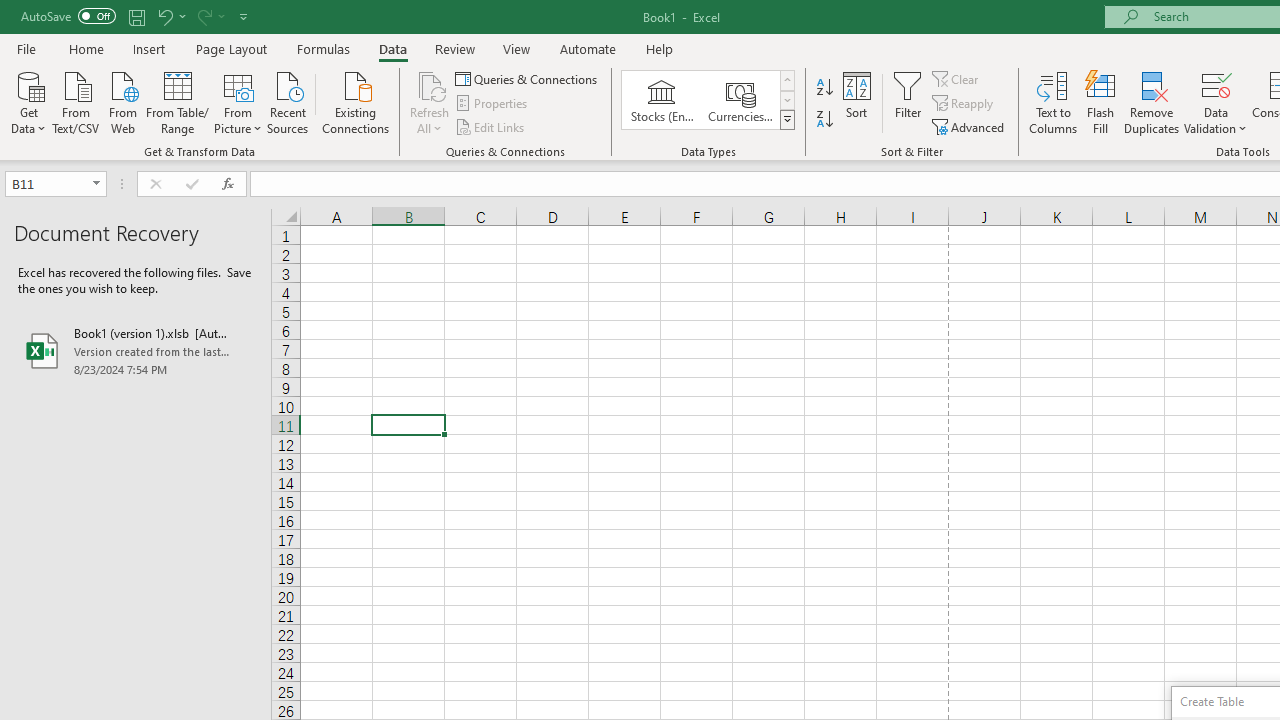 The height and width of the screenshot is (720, 1280). Describe the element at coordinates (492, 104) in the screenshot. I see `Properties` at that location.